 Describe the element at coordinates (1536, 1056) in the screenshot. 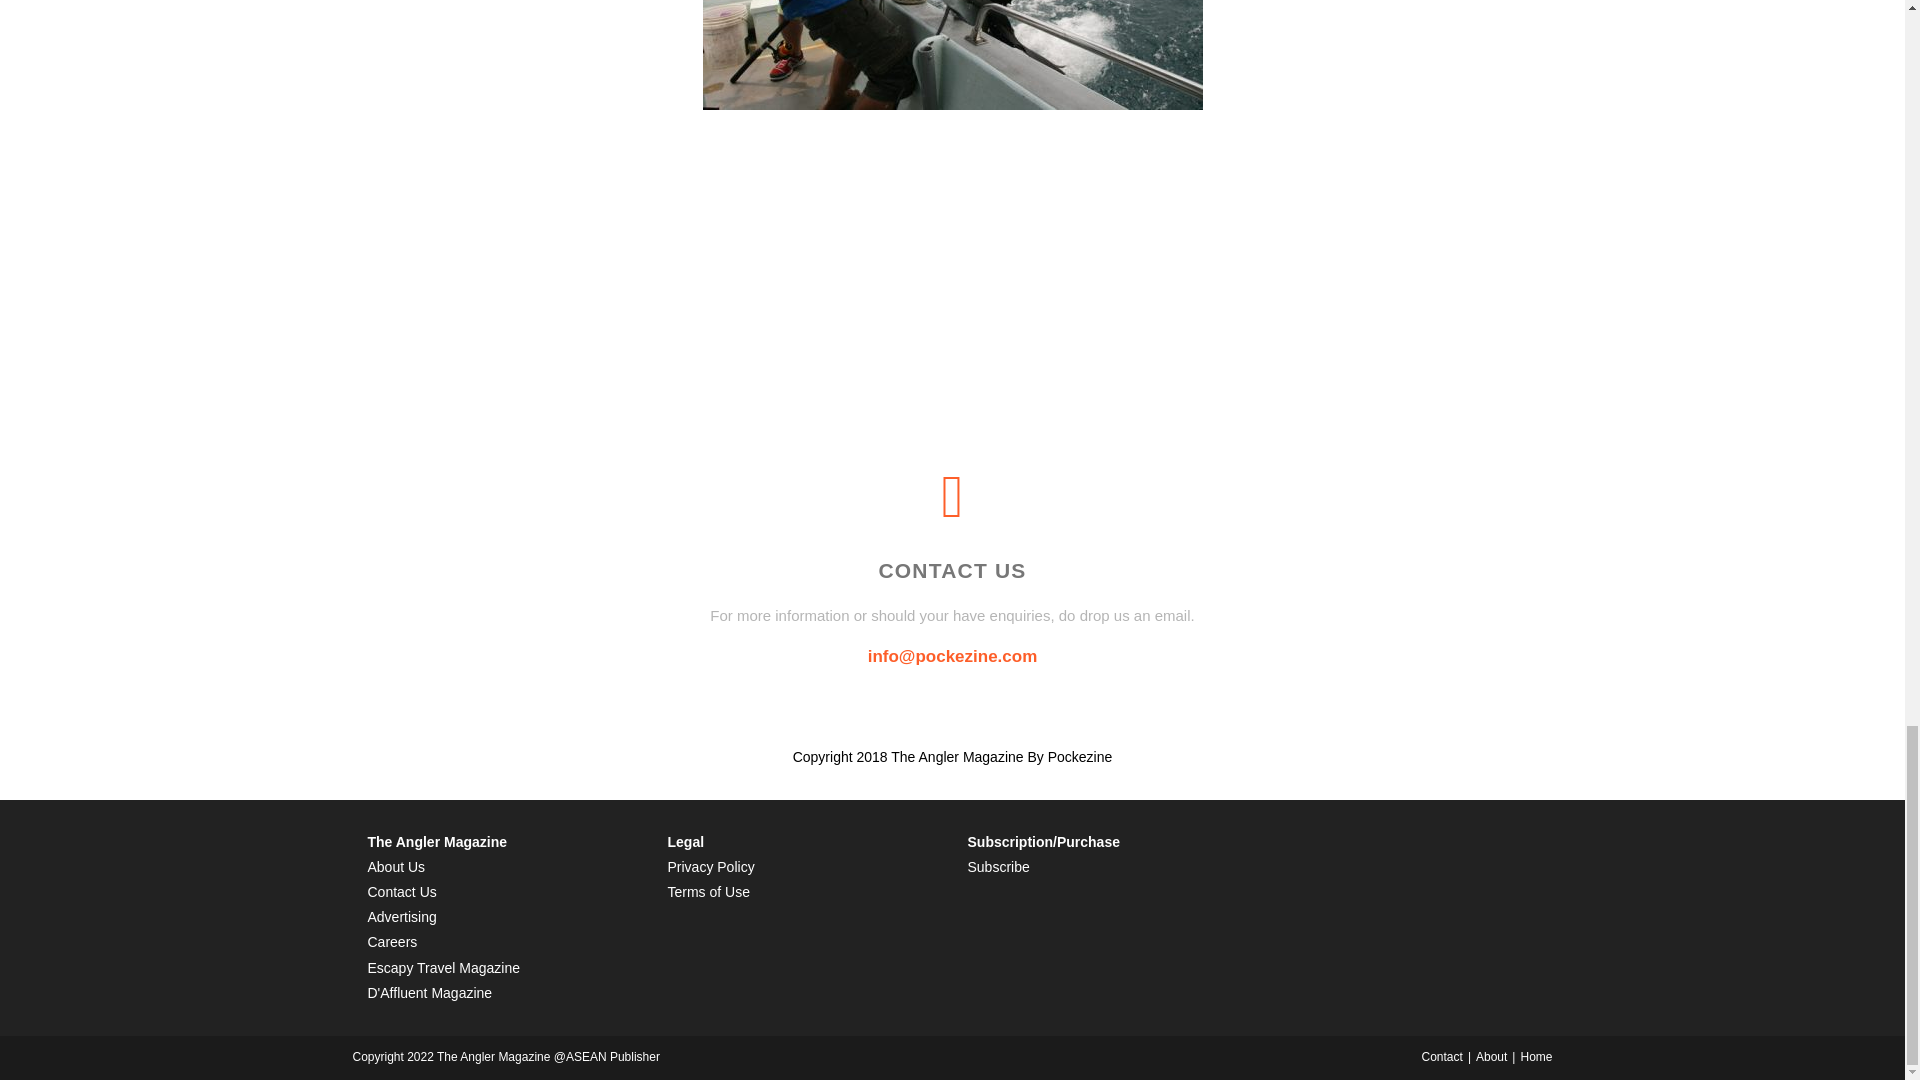

I see `Home` at that location.